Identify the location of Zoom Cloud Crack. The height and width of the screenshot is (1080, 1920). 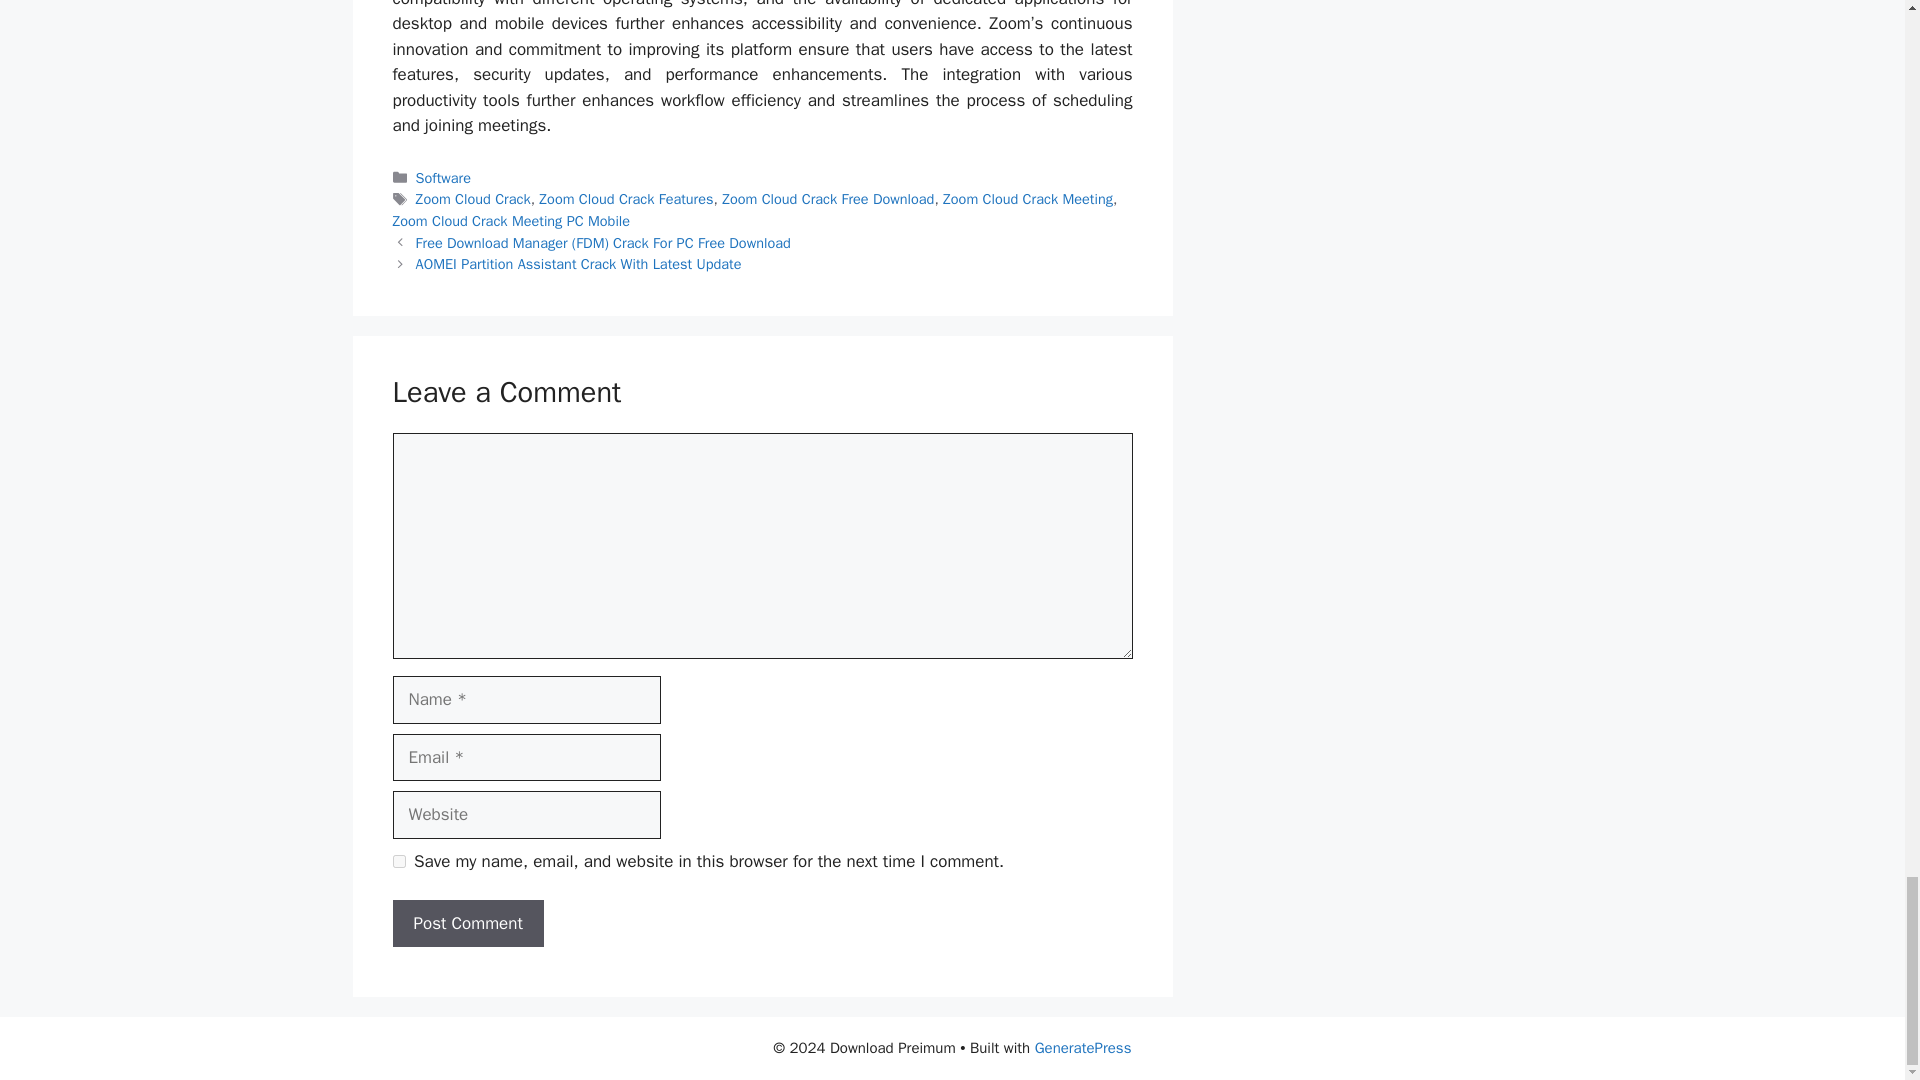
(474, 199).